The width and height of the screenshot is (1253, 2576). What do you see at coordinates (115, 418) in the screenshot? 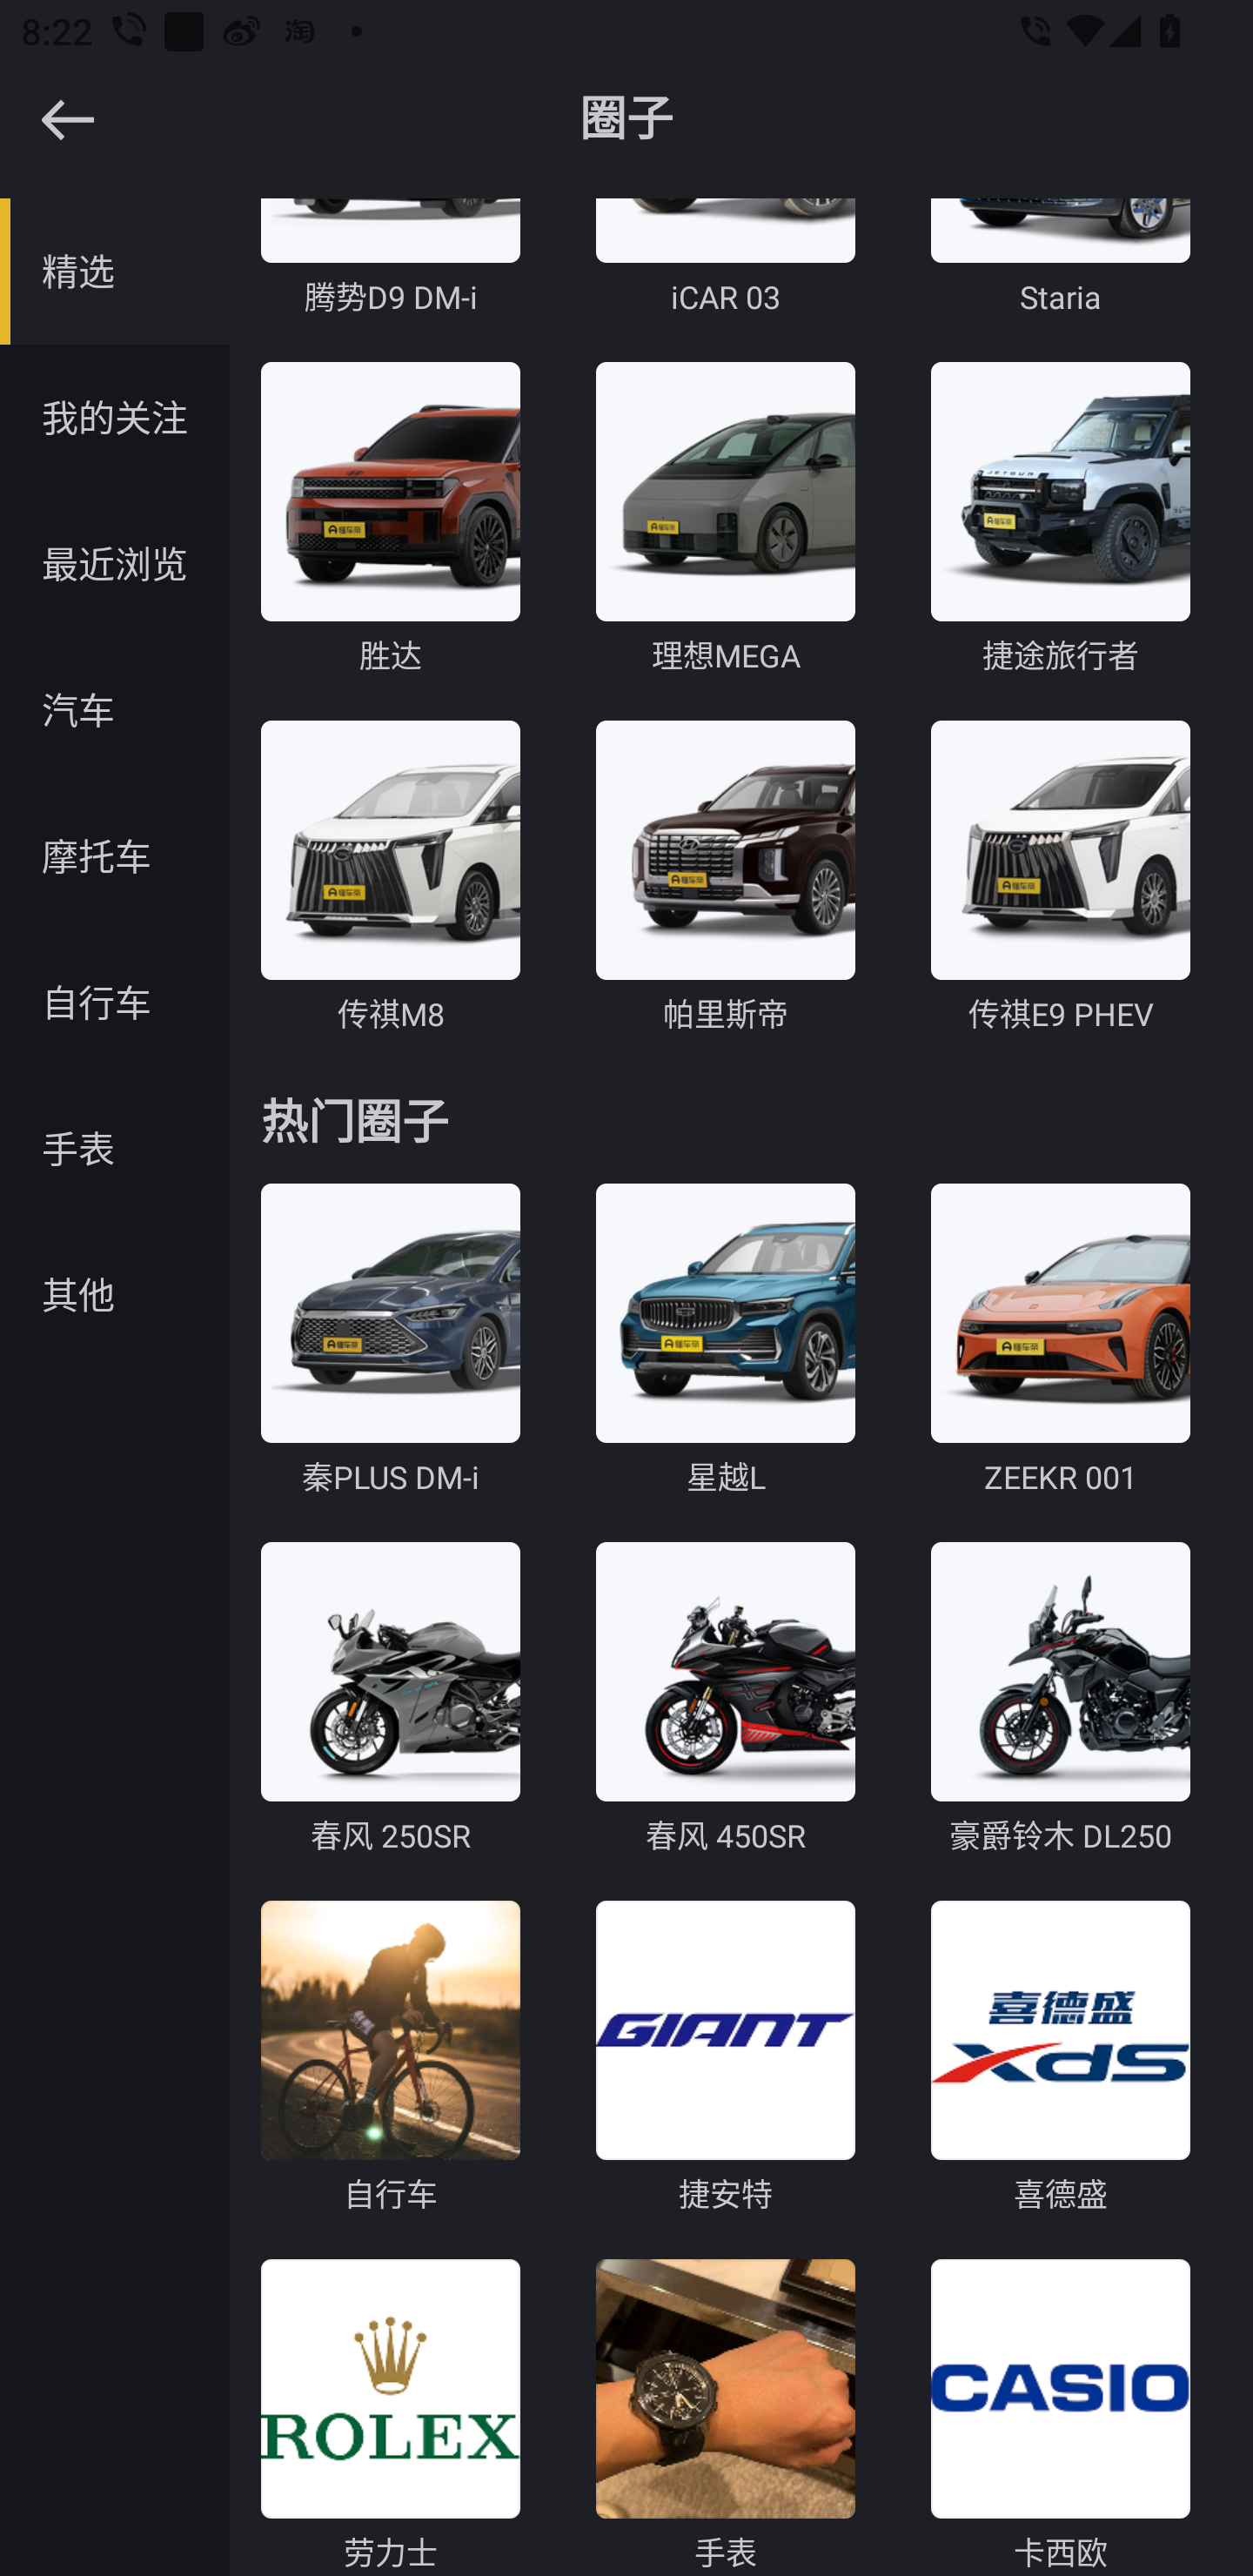
I see `我的关注` at bounding box center [115, 418].